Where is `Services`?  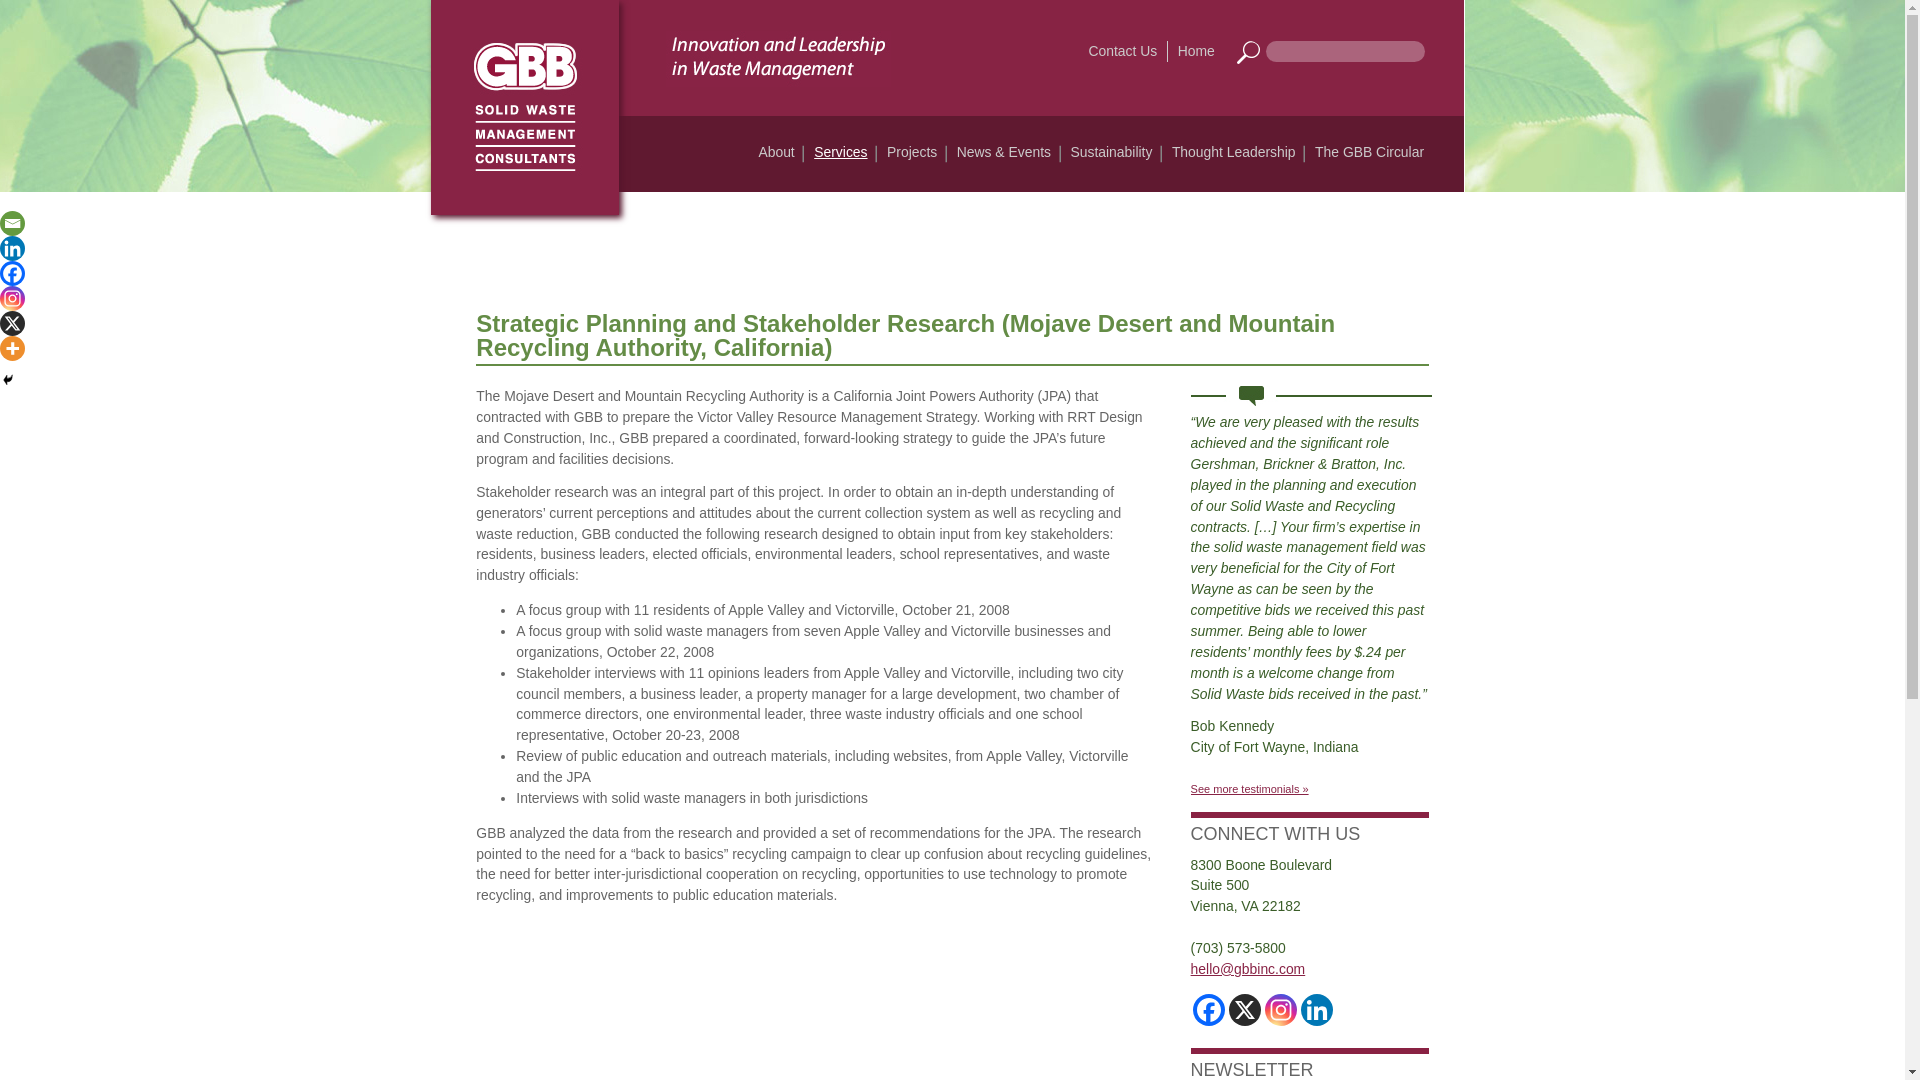
Services is located at coordinates (840, 152).